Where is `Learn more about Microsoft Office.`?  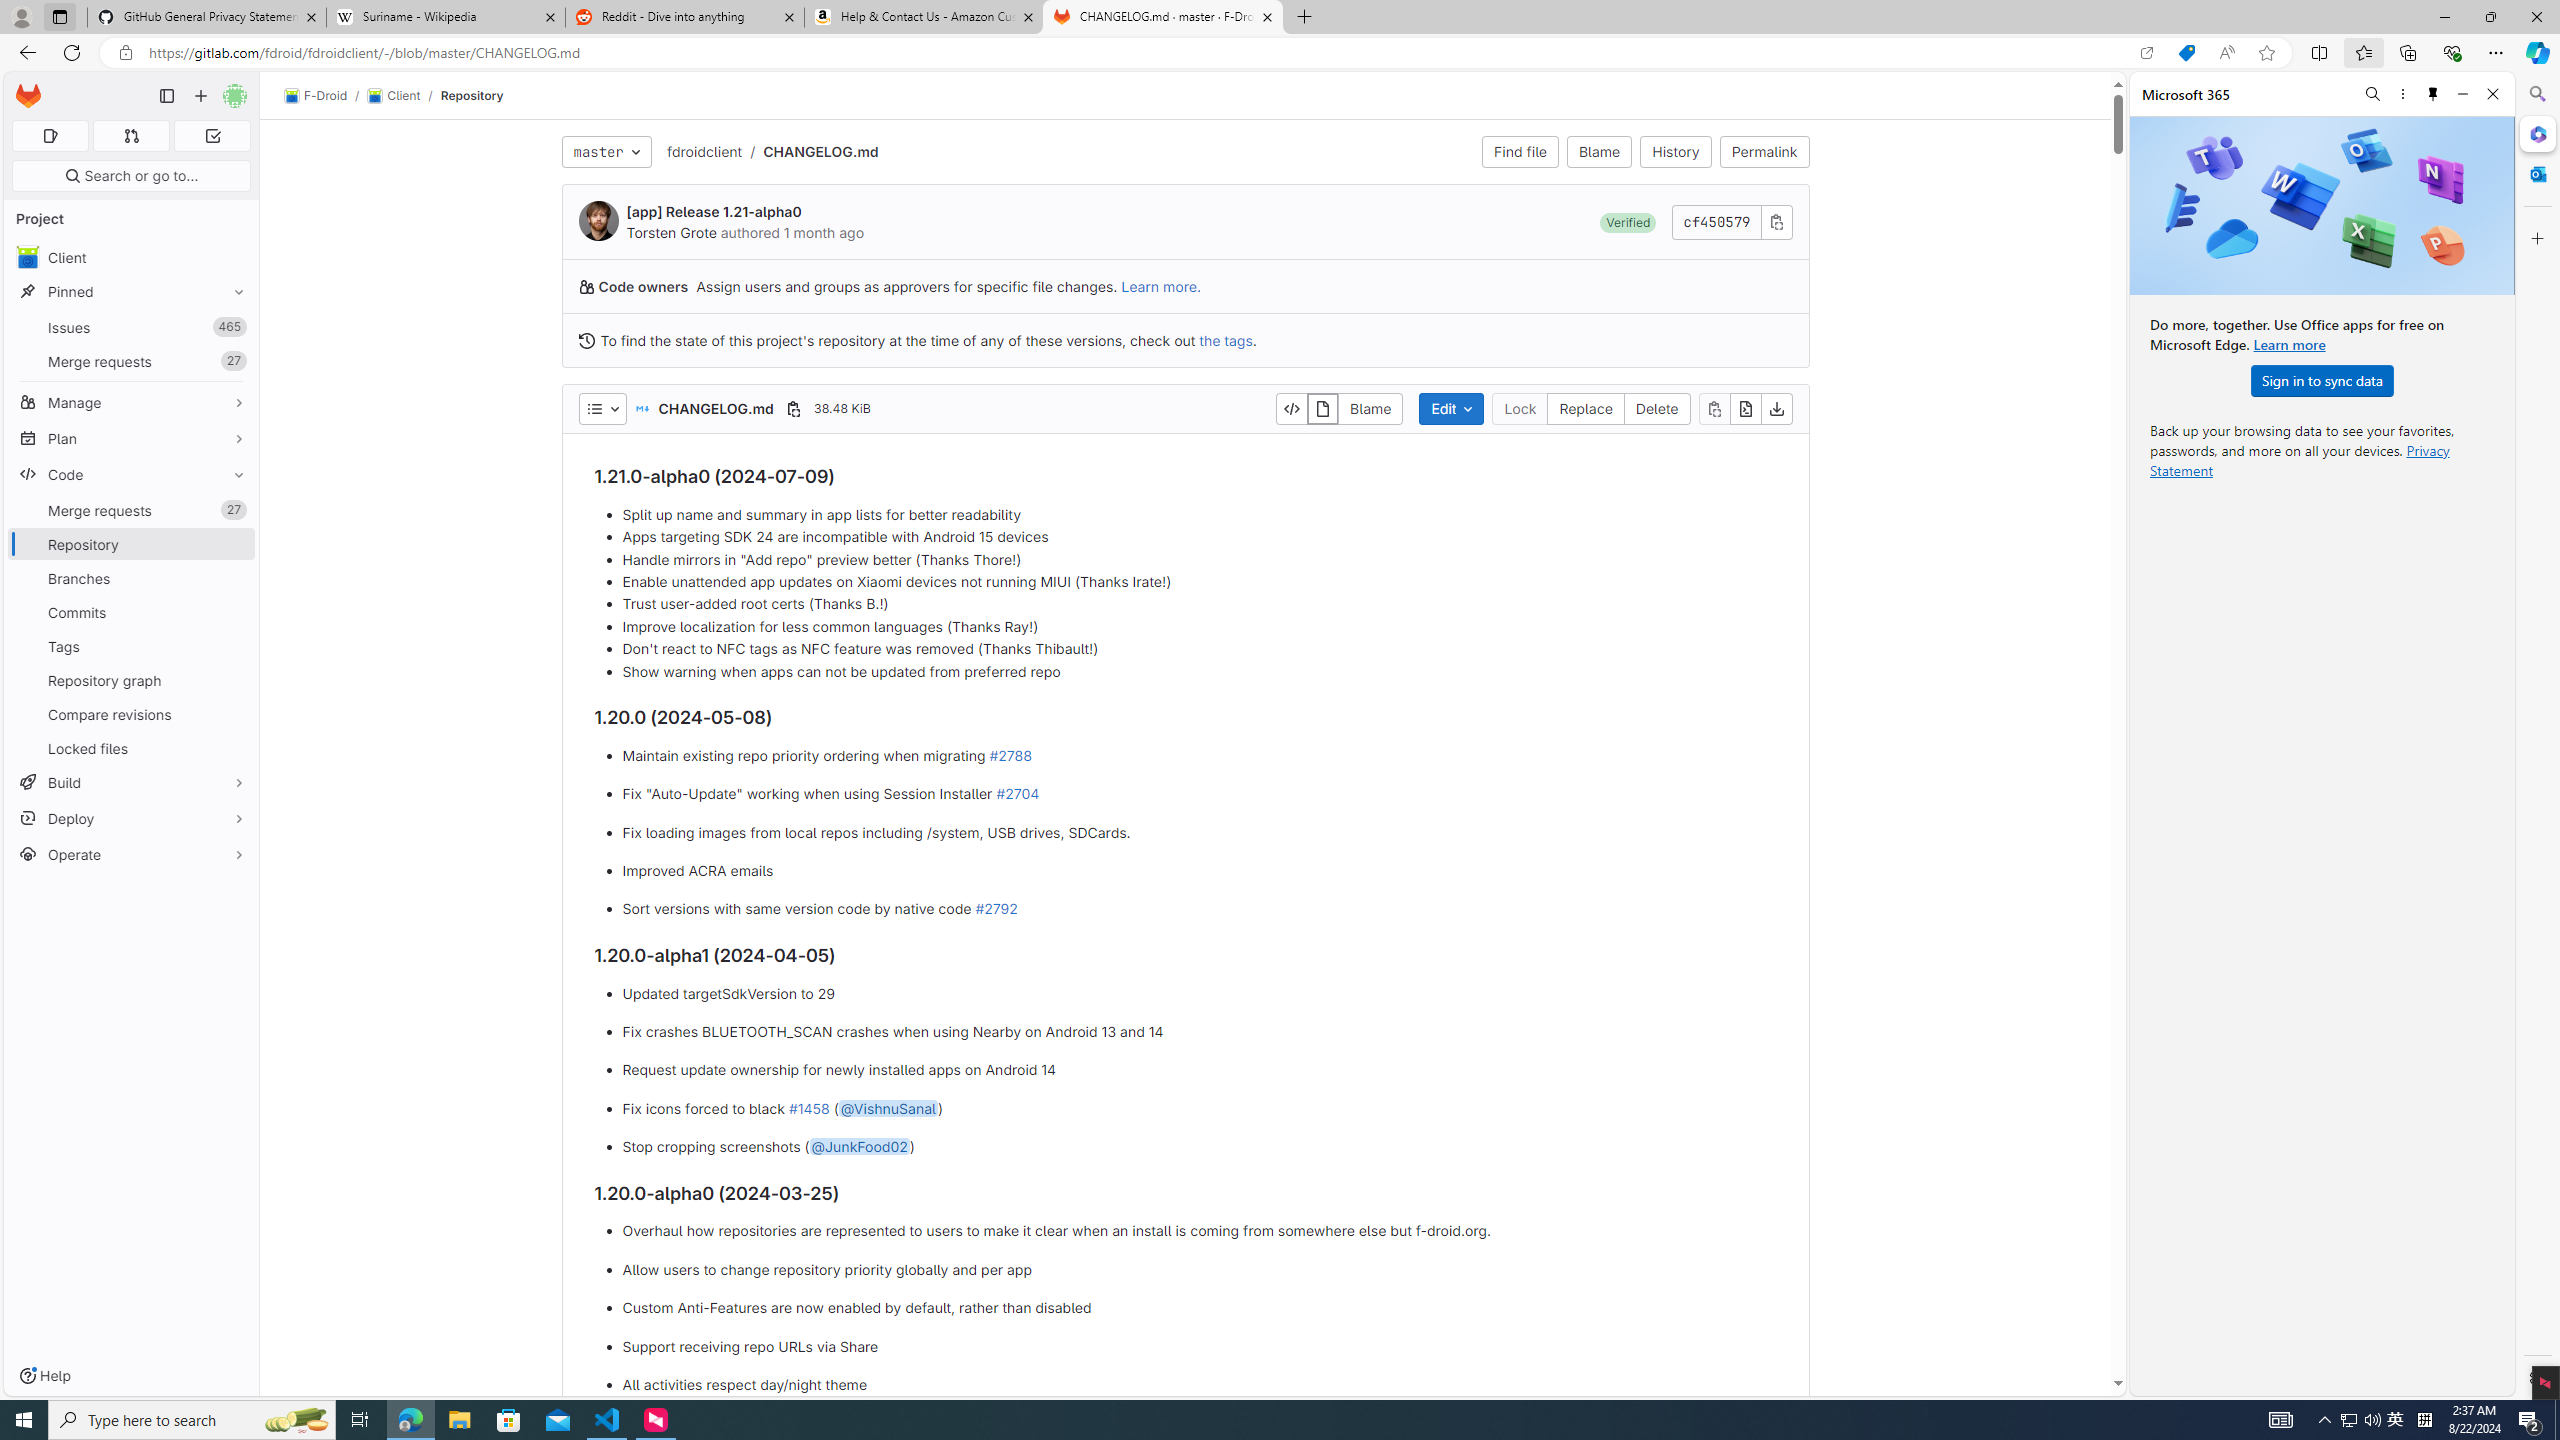
Learn more about Microsoft Office. is located at coordinates (2290, 344).